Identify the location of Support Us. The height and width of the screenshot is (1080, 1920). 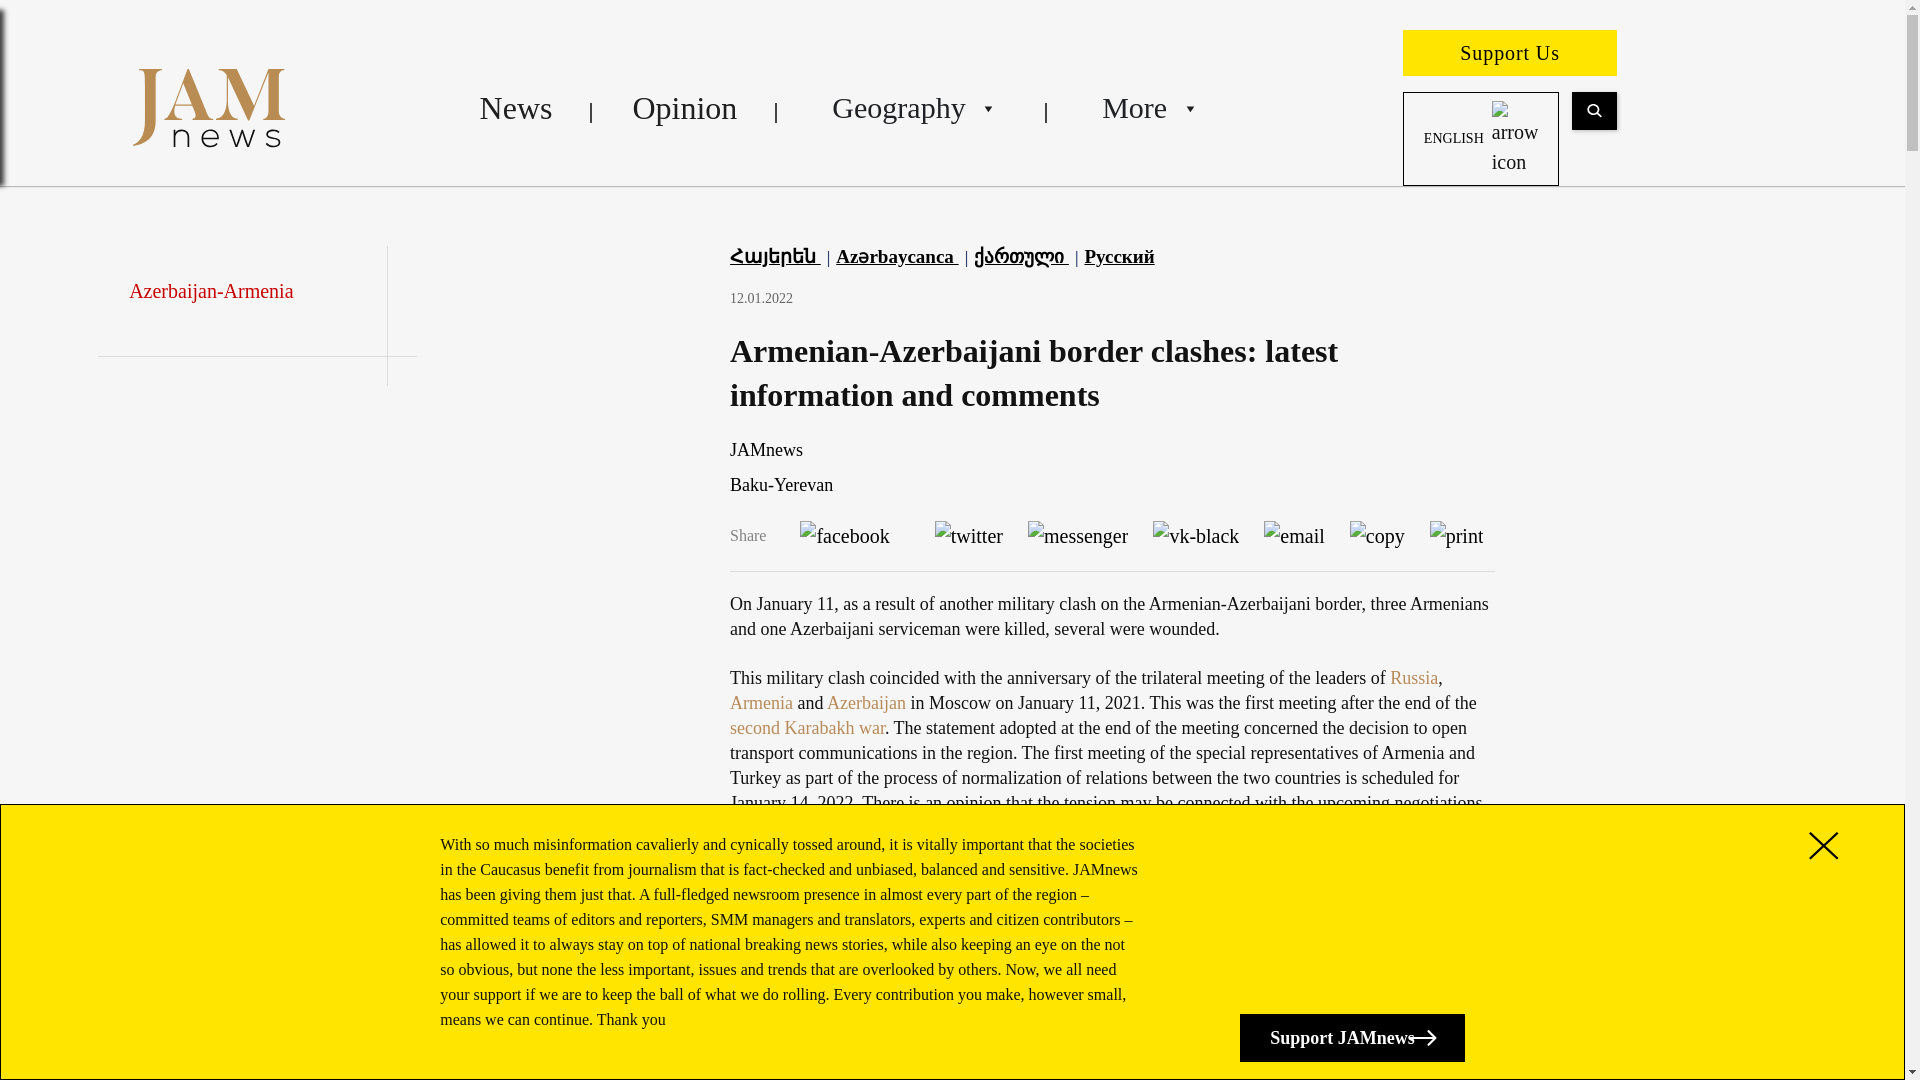
(1510, 52).